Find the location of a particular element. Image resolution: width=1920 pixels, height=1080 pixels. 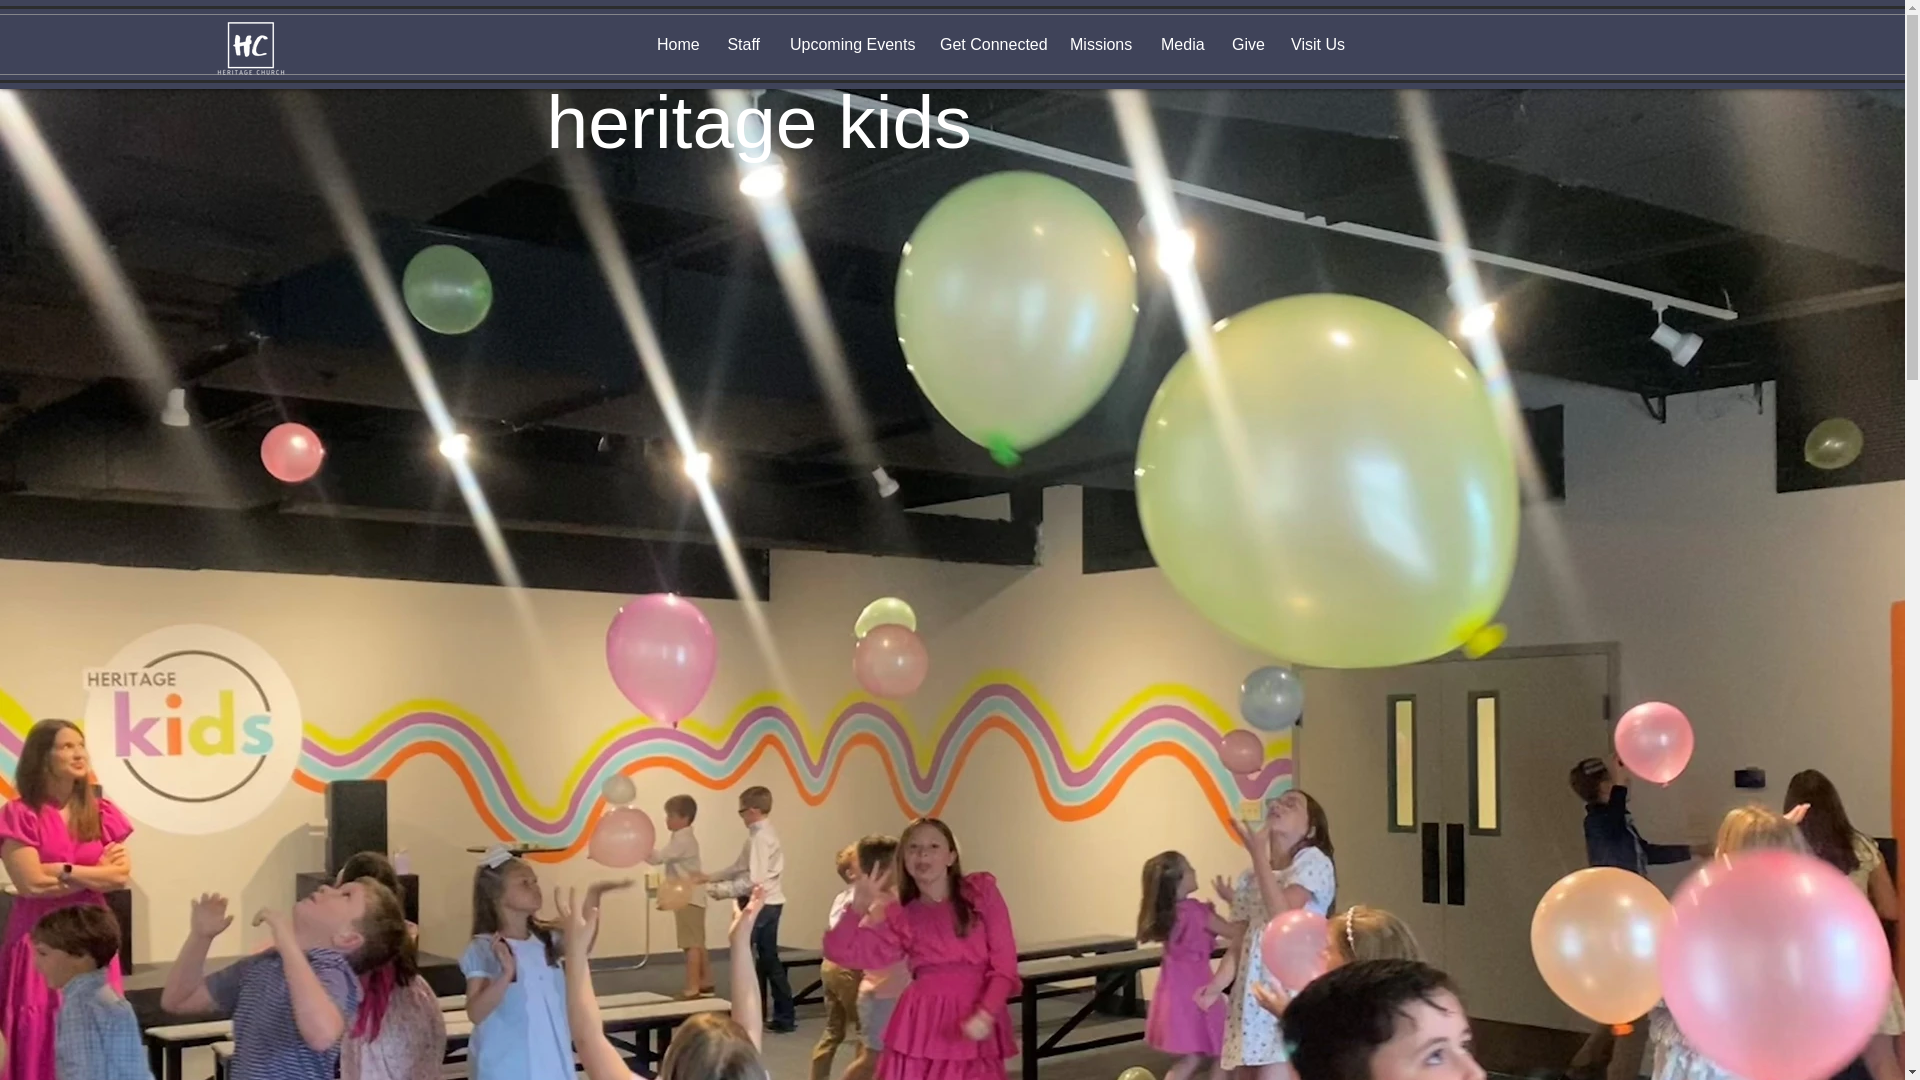

Upcoming Events is located at coordinates (850, 45).